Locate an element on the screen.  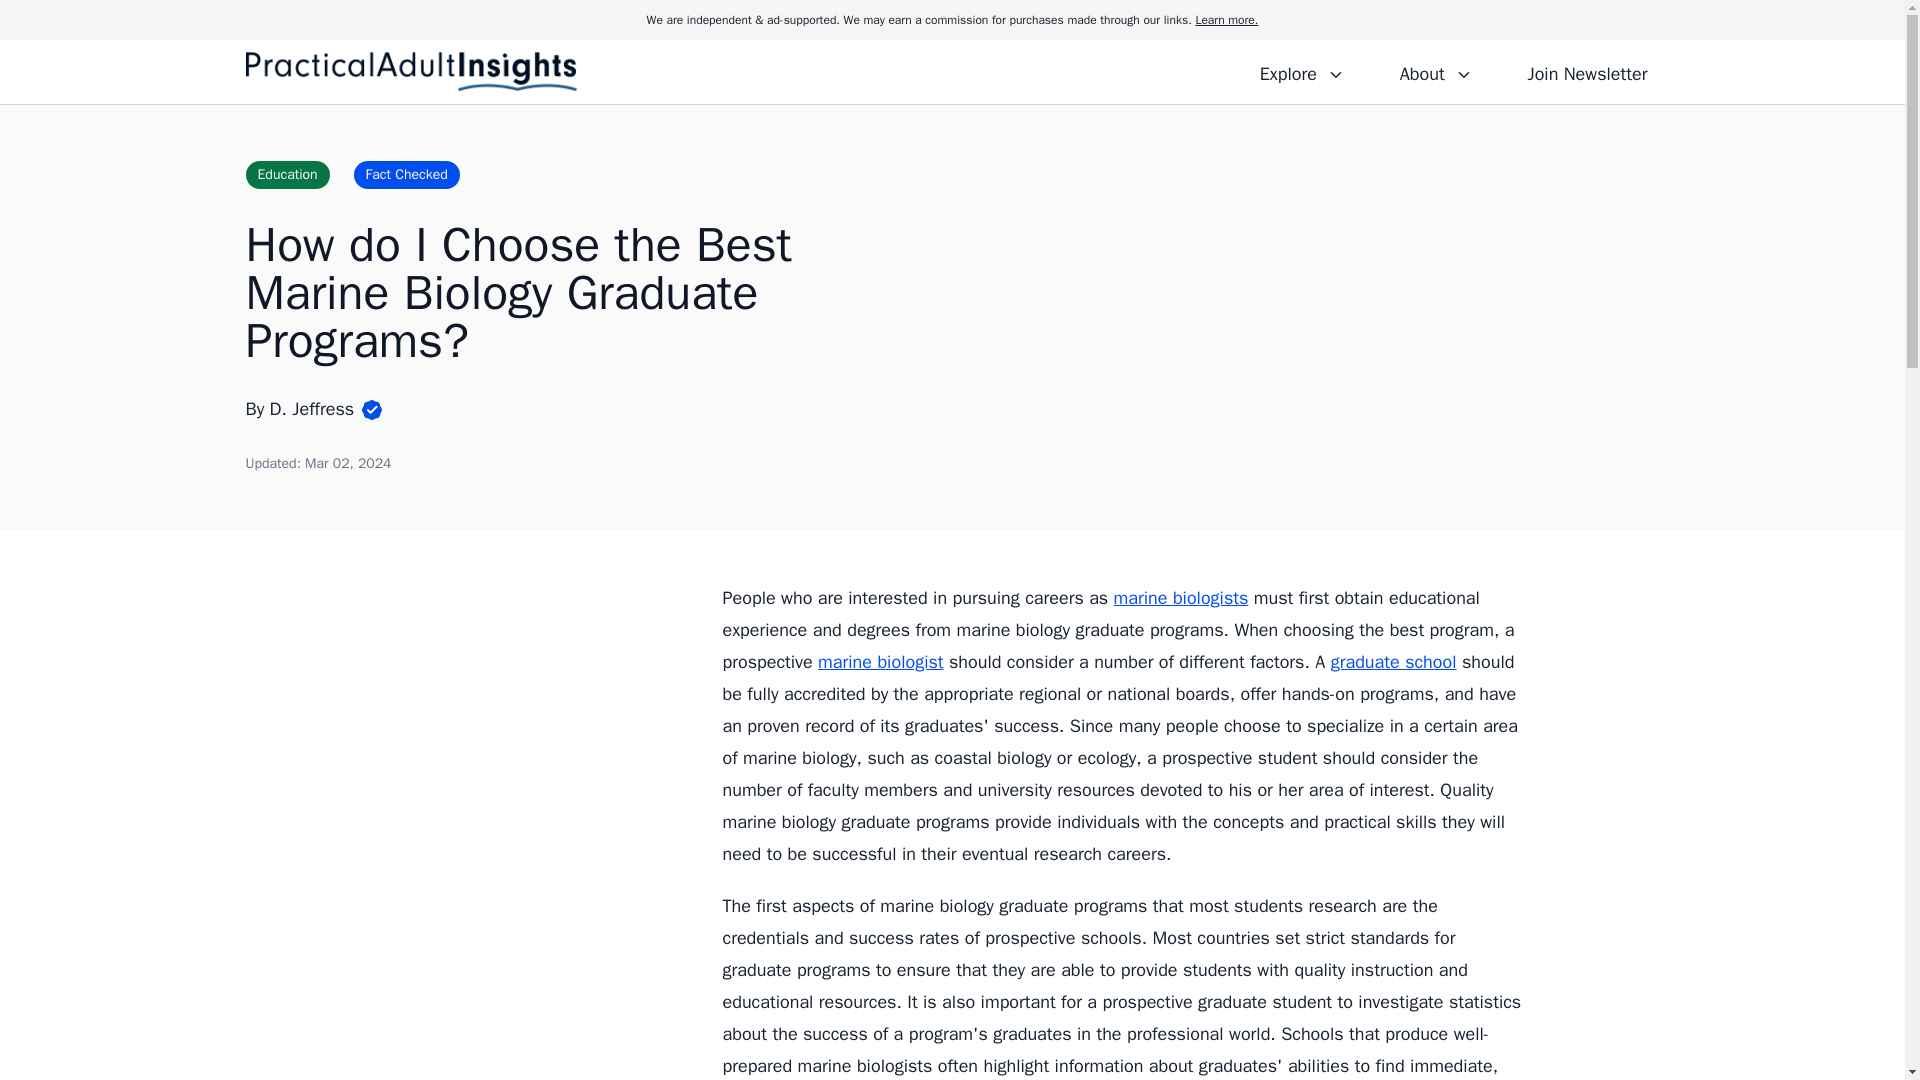
Explore is located at coordinates (1302, 71).